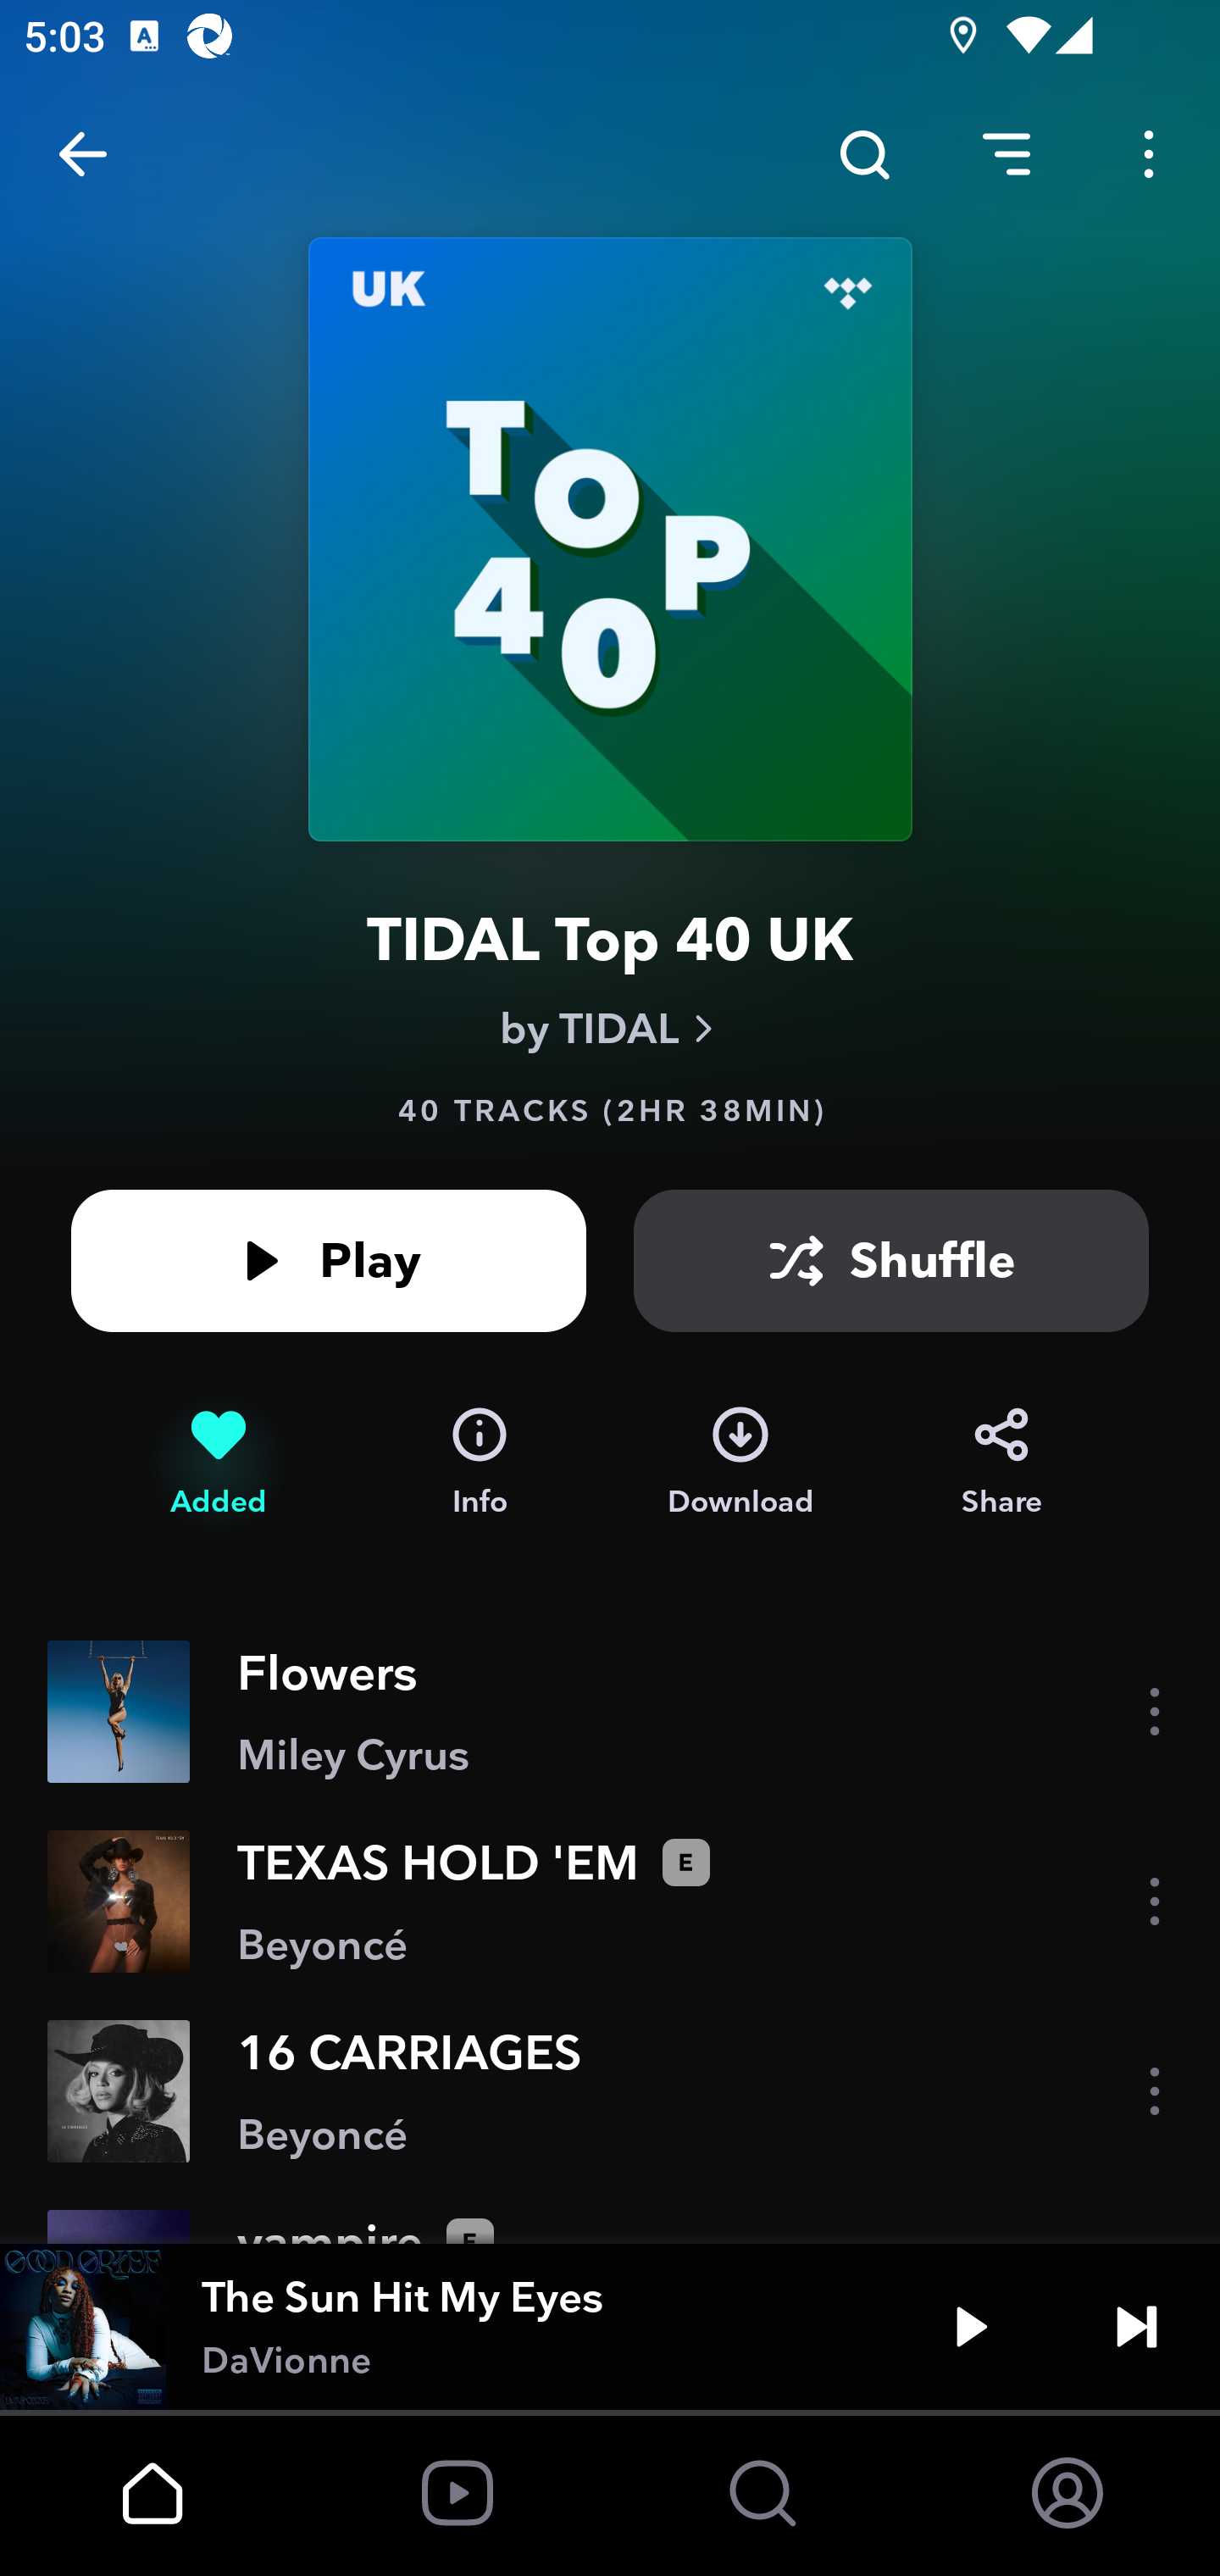 Image resolution: width=1220 pixels, height=2576 pixels. I want to click on TEXAS HOLD 'EM Beyoncé, so click(610, 1901).